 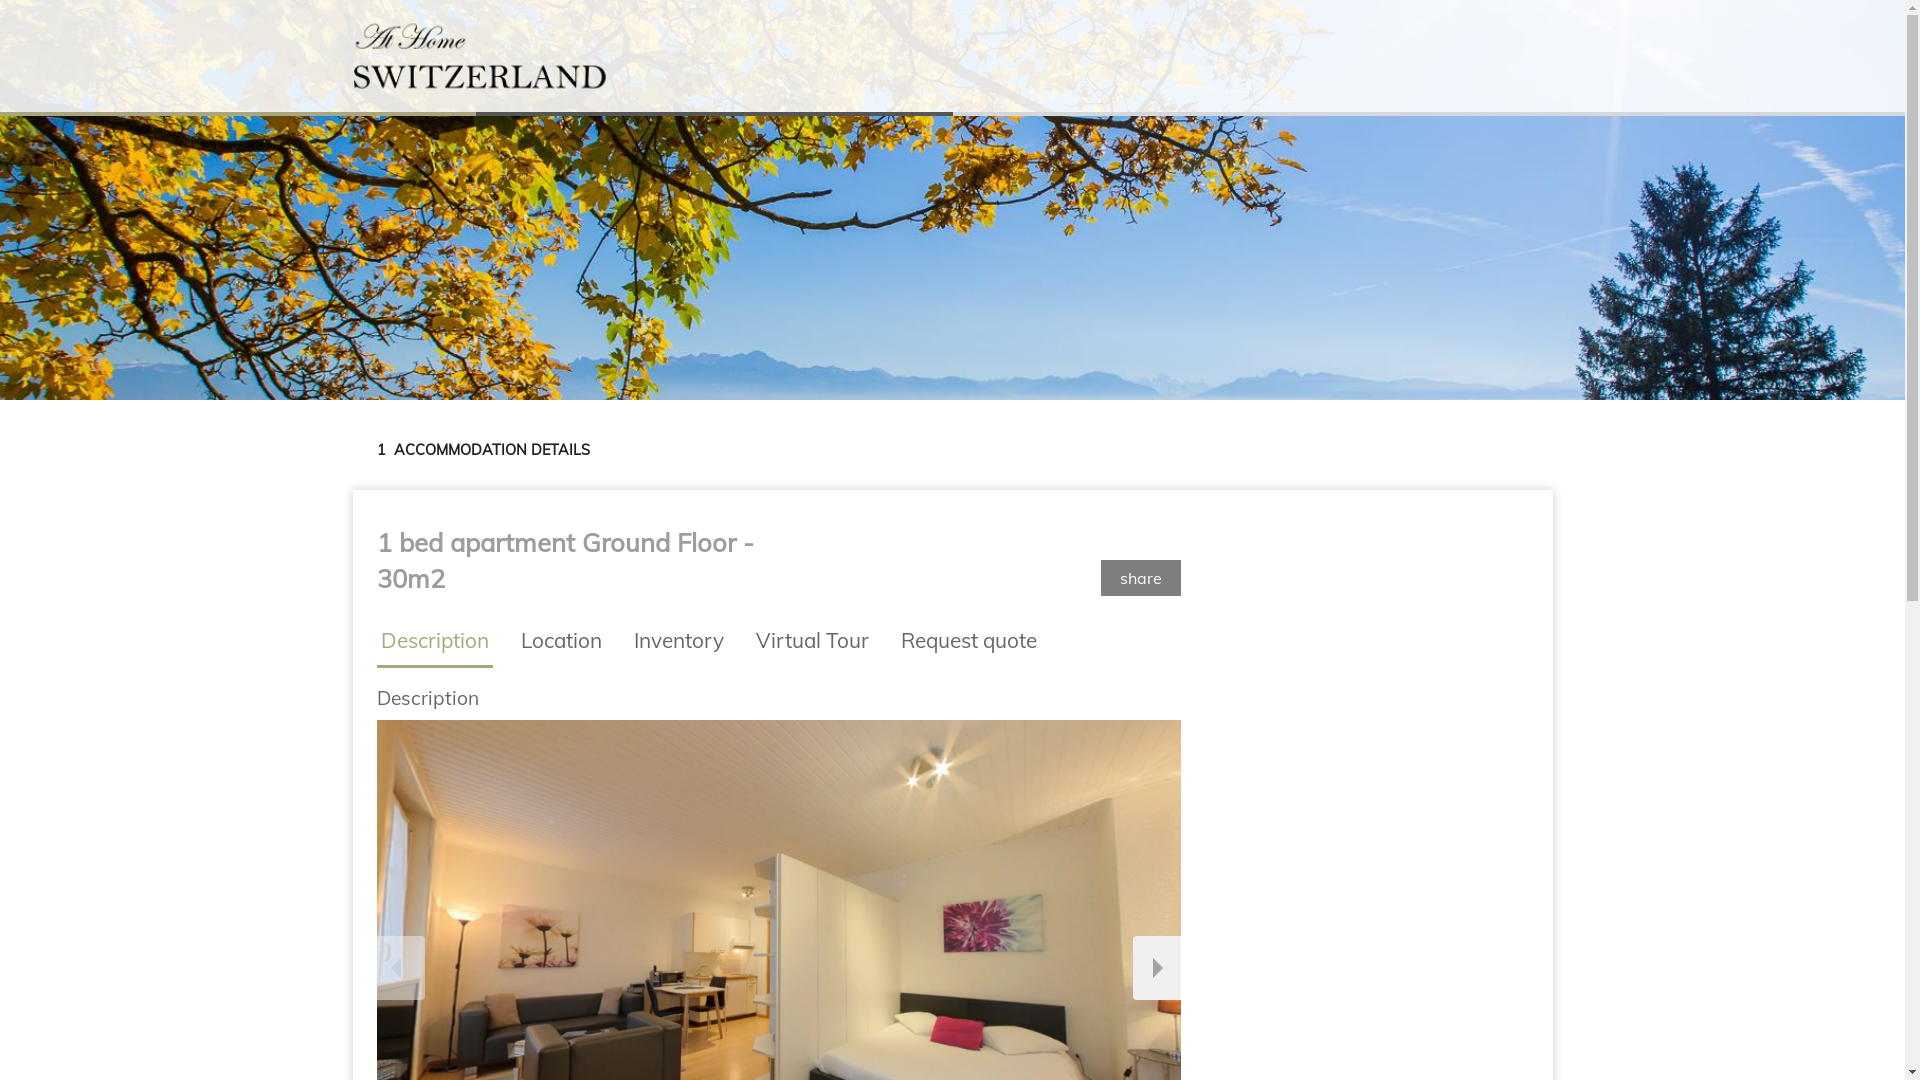 I want to click on ACCOMMODATION DETAILS, so click(x=482, y=452).